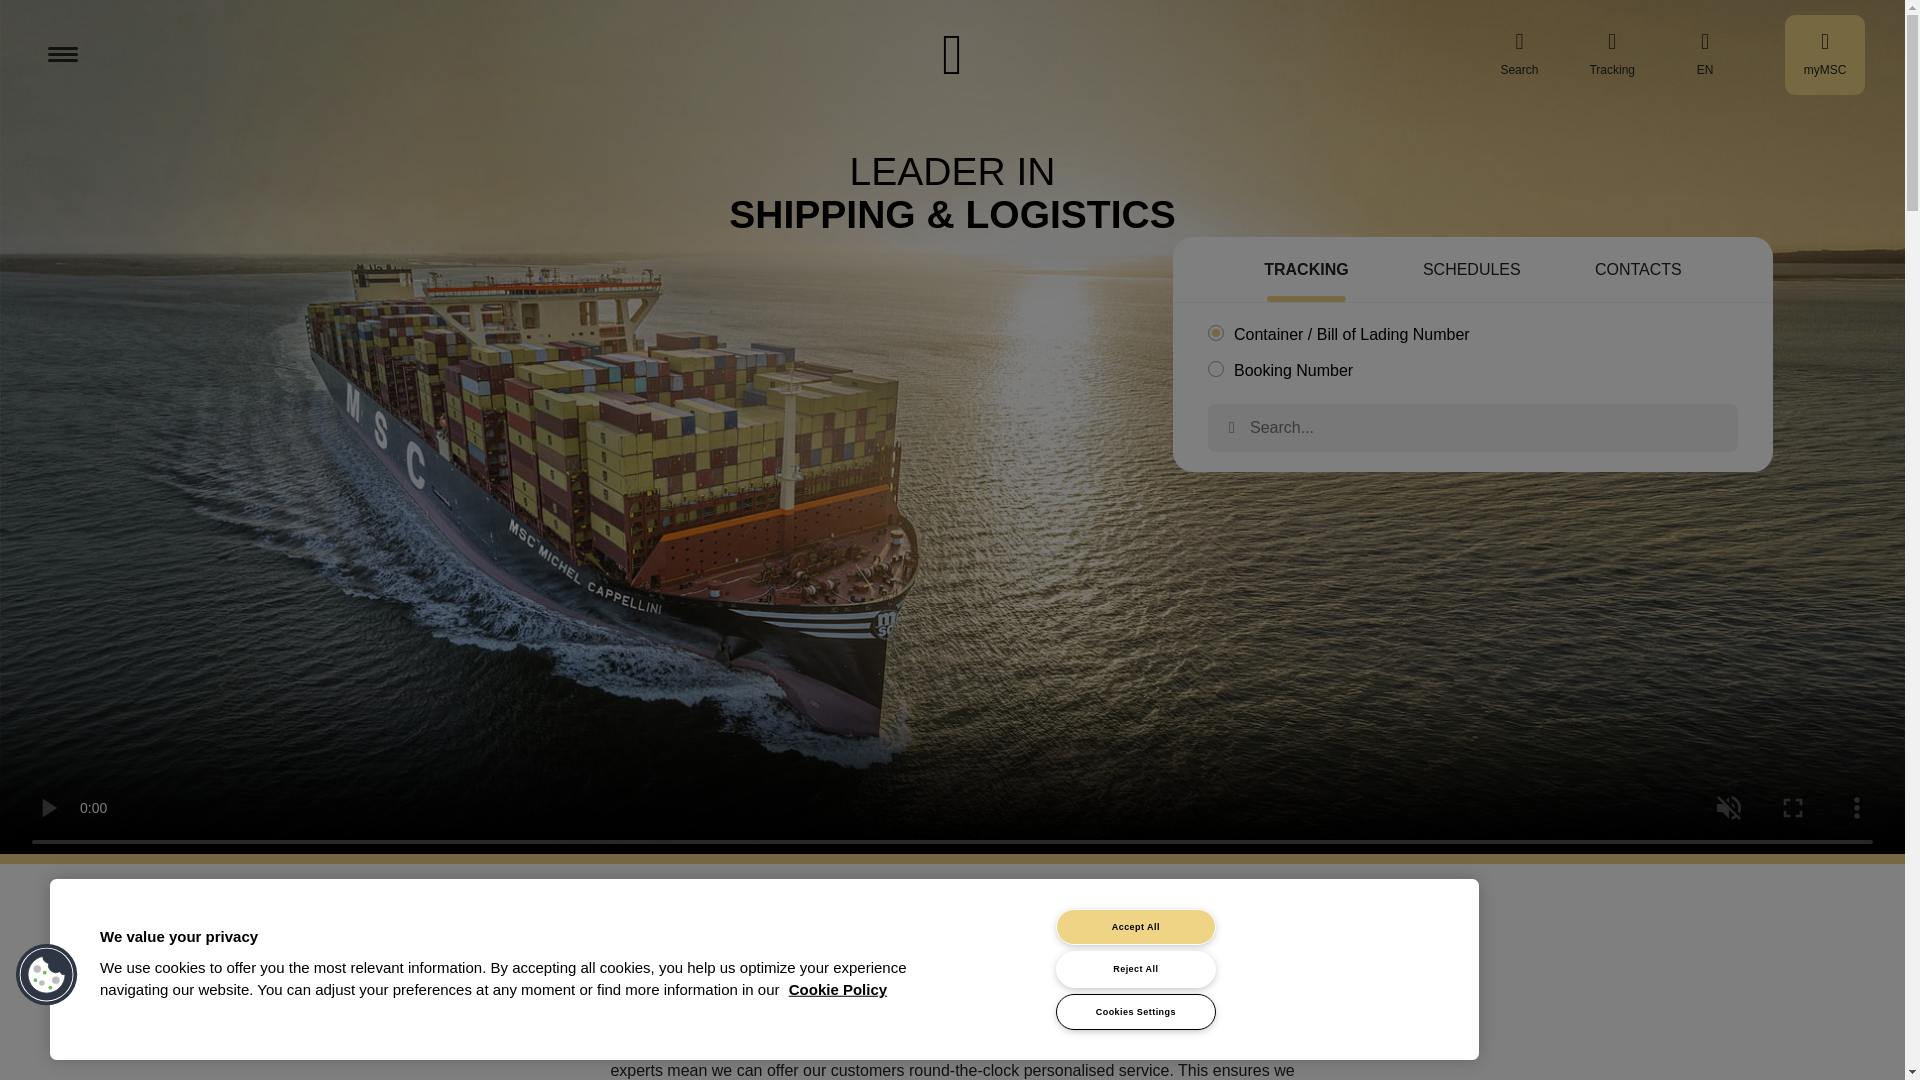 Image resolution: width=1920 pixels, height=1080 pixels. What do you see at coordinates (1306, 272) in the screenshot?
I see `TRACKING` at bounding box center [1306, 272].